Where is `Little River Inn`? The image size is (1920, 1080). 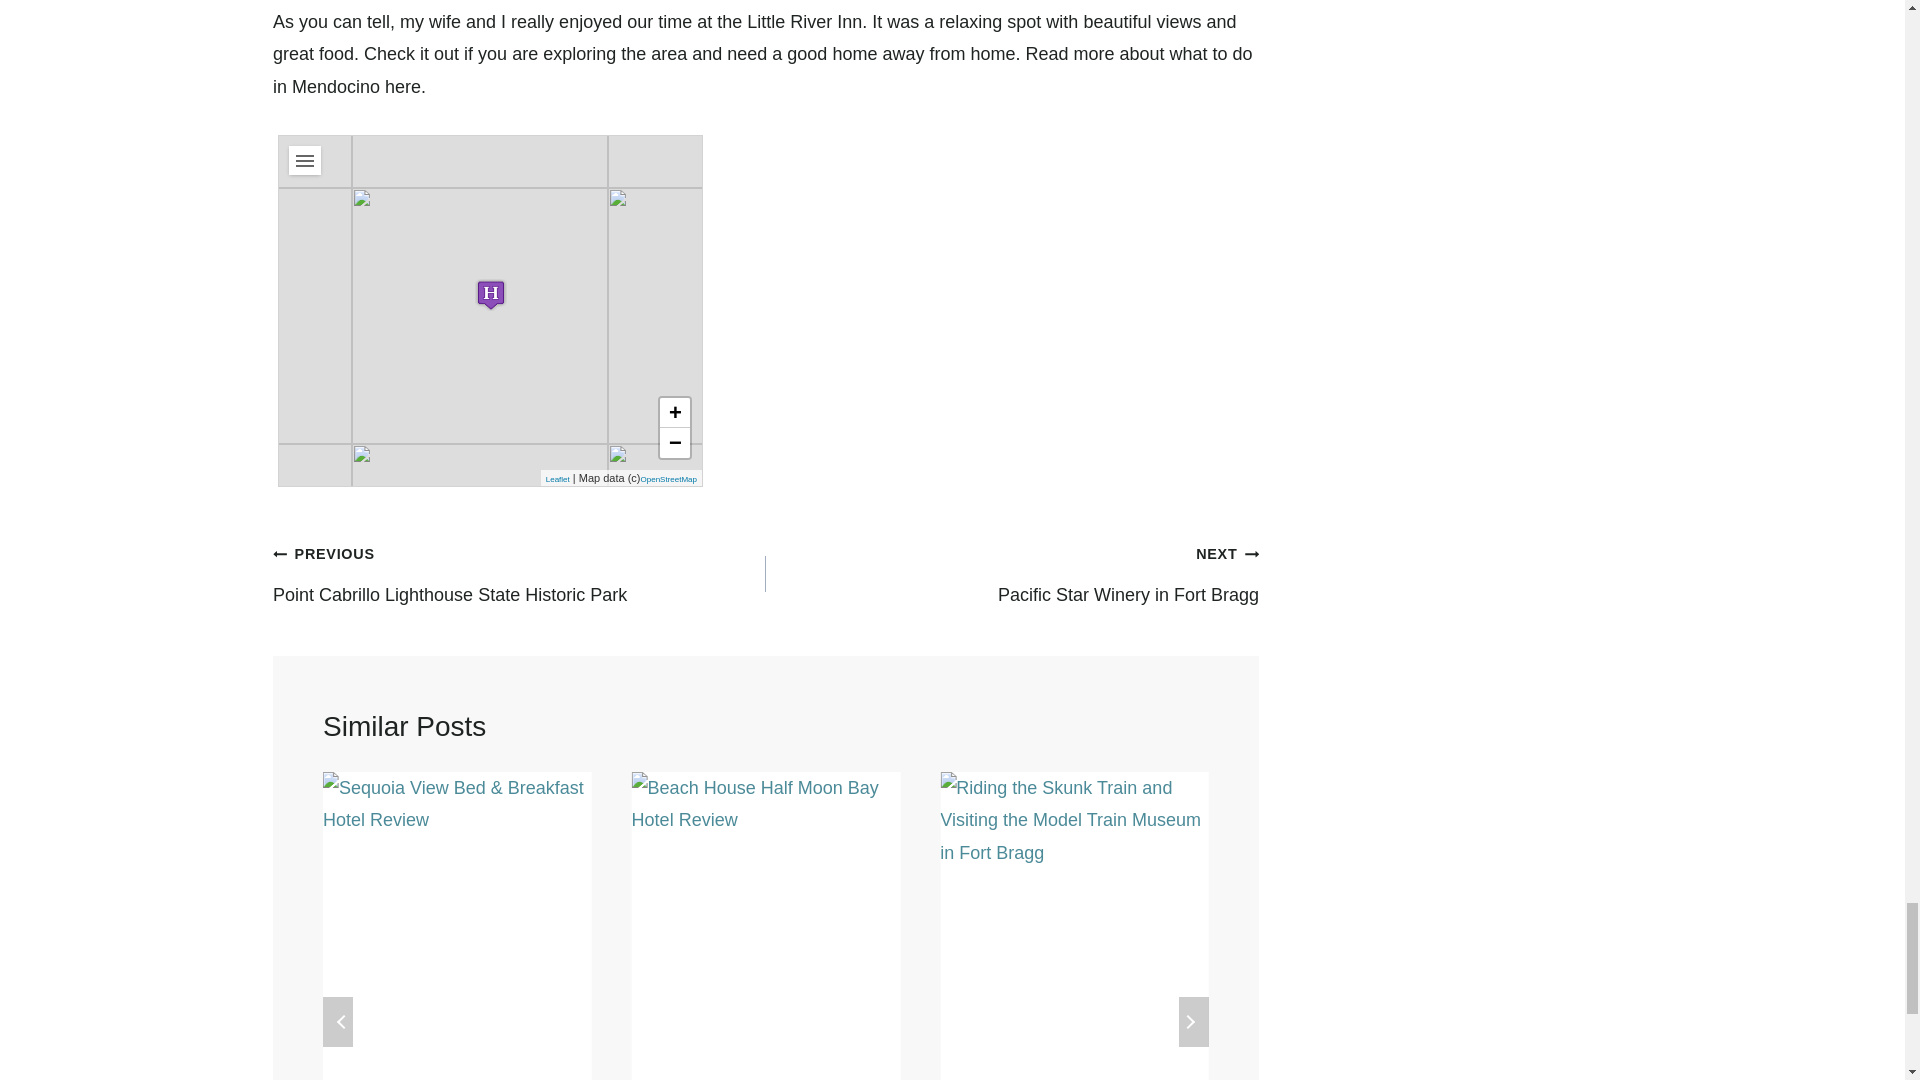 Little River Inn is located at coordinates (490, 294).